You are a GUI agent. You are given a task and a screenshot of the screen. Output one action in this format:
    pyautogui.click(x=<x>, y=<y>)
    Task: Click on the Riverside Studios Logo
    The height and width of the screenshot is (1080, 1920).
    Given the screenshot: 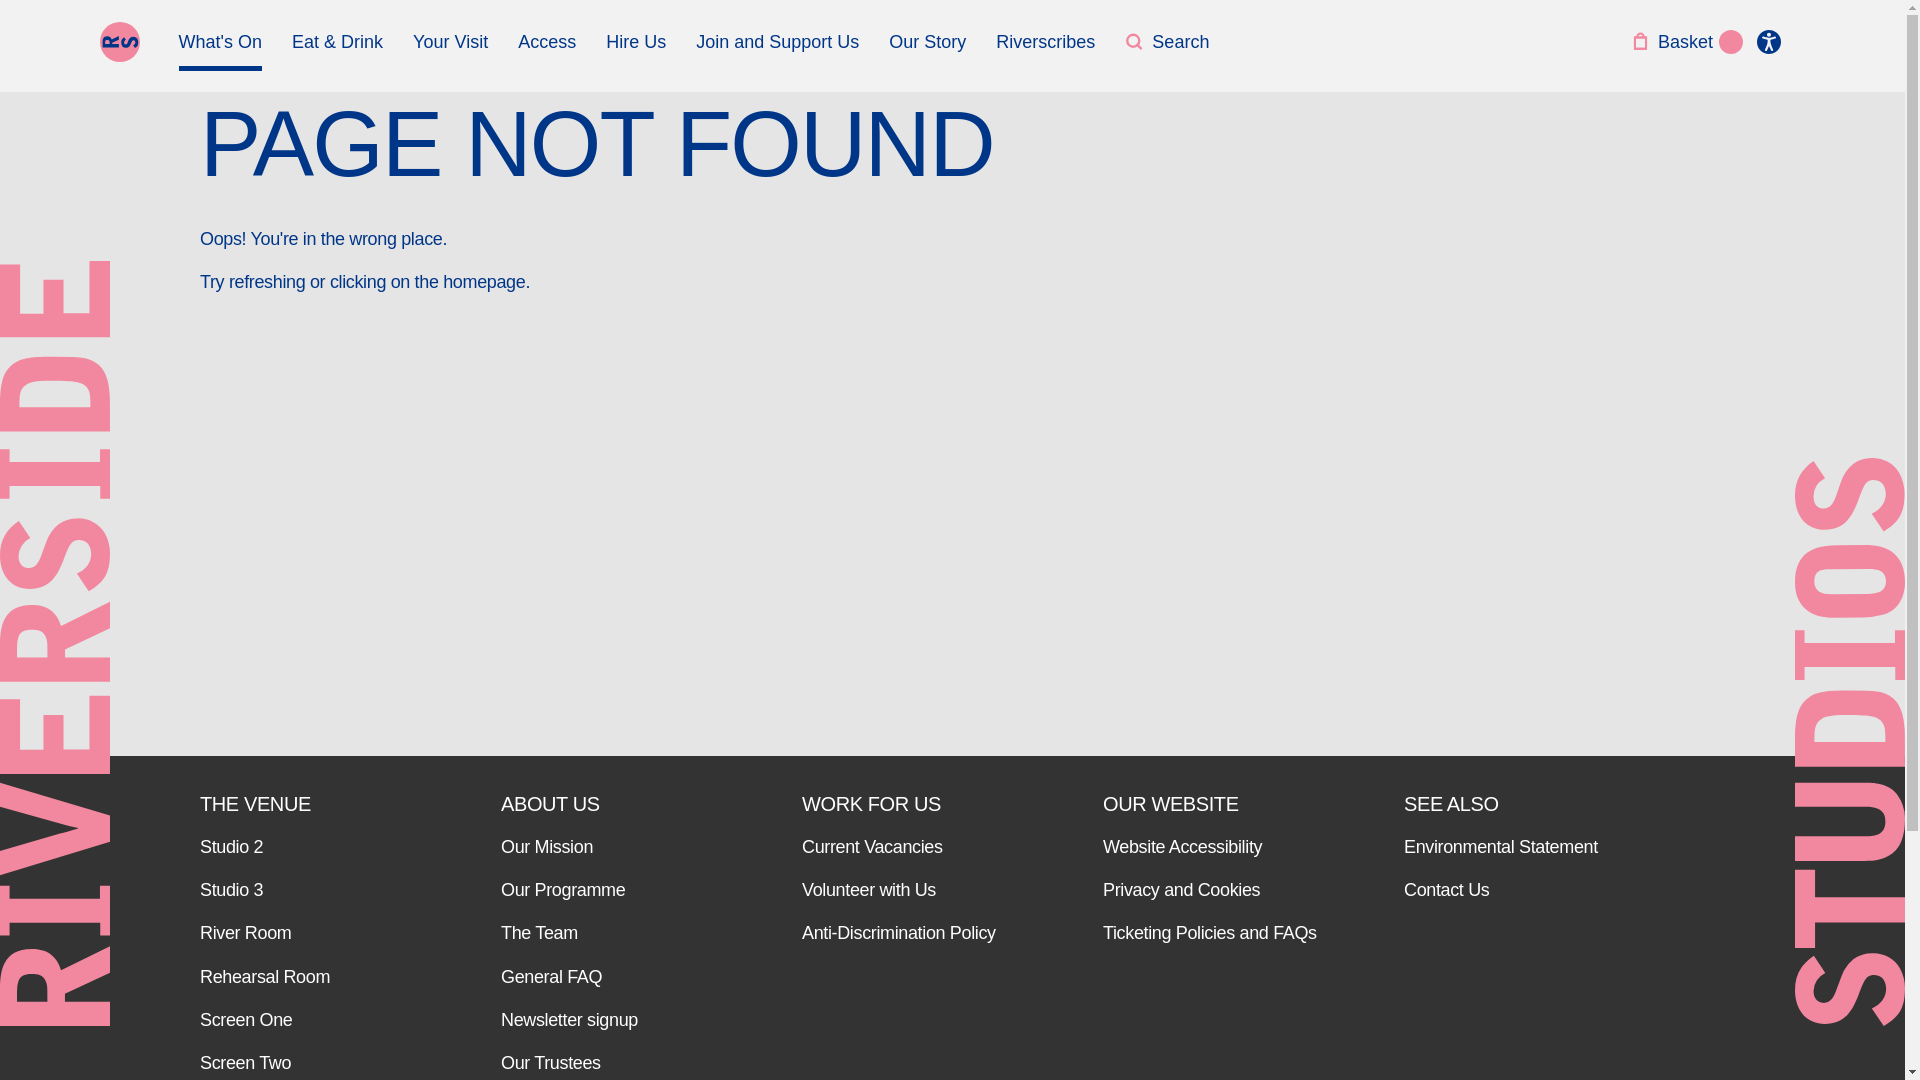 What is the action you would take?
    pyautogui.click(x=120, y=41)
    